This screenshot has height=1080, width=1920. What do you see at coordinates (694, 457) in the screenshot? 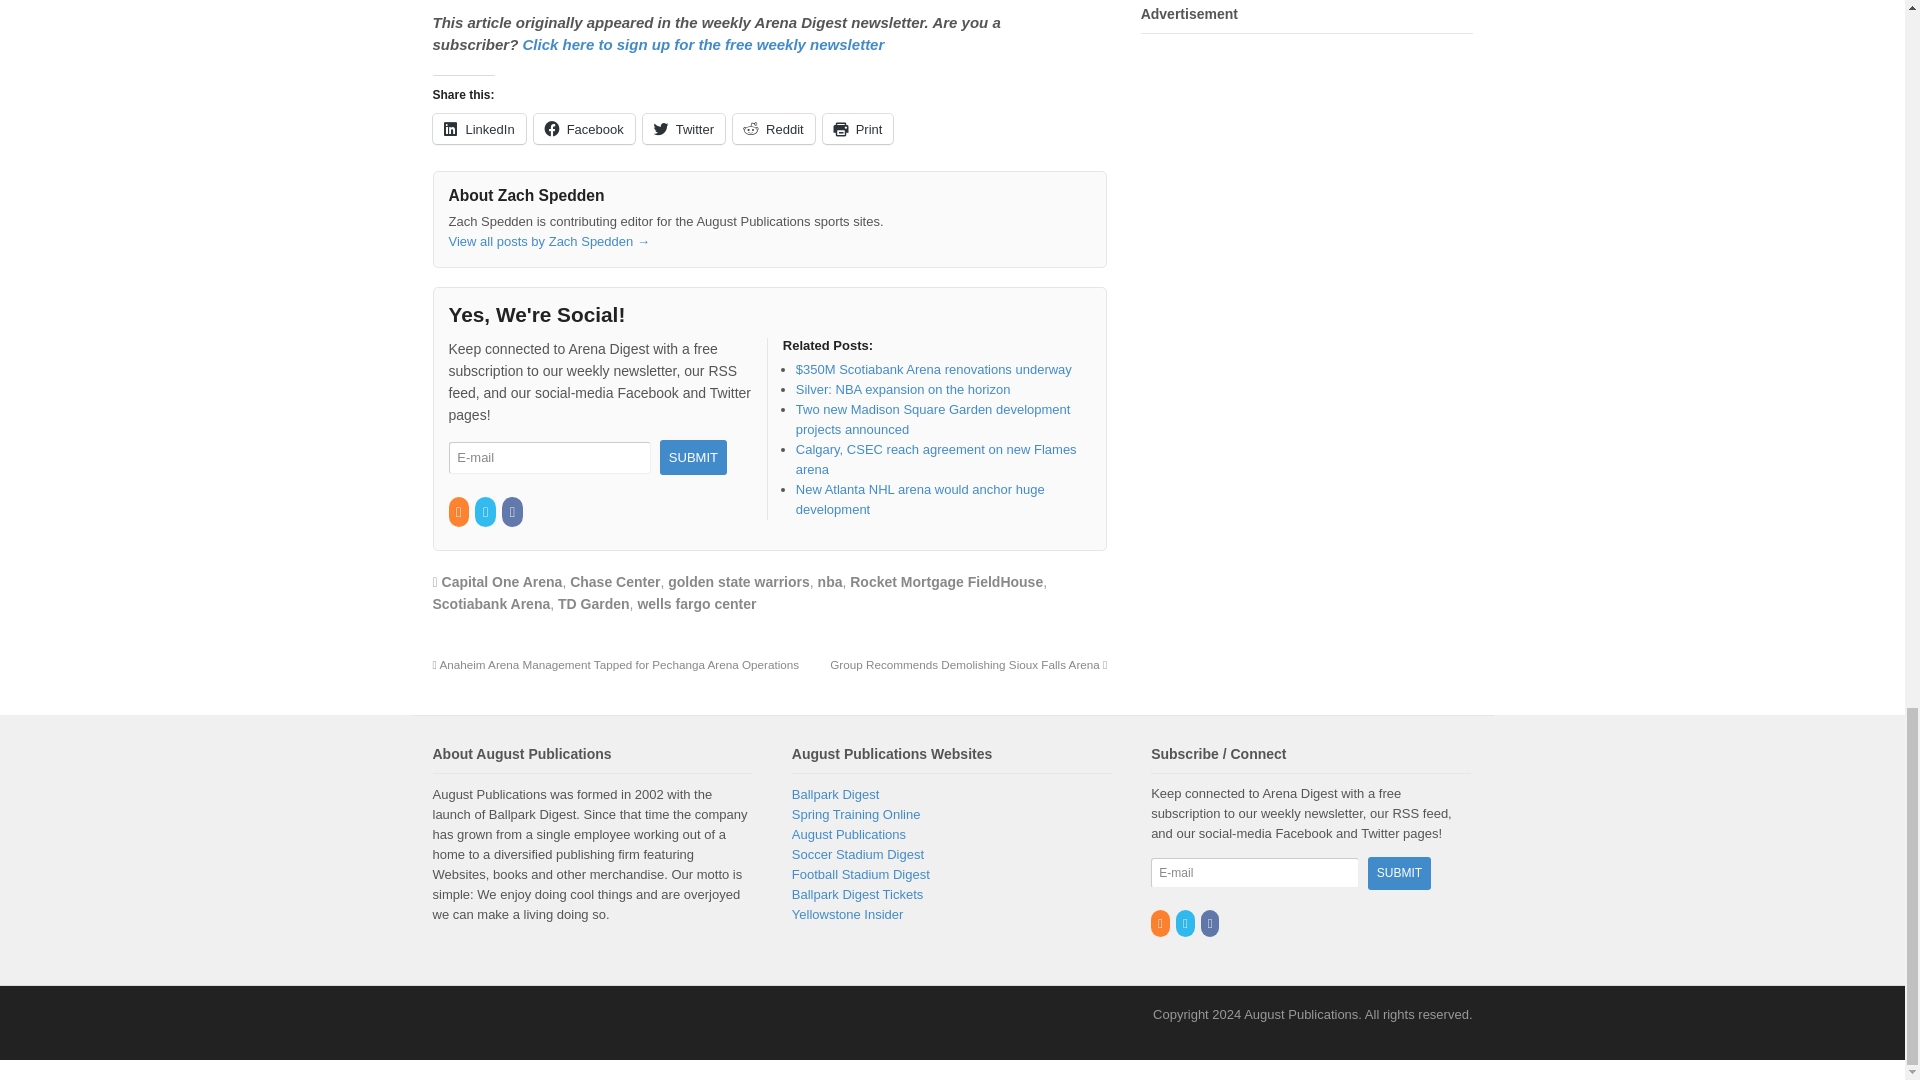
I see `Submit` at bounding box center [694, 457].